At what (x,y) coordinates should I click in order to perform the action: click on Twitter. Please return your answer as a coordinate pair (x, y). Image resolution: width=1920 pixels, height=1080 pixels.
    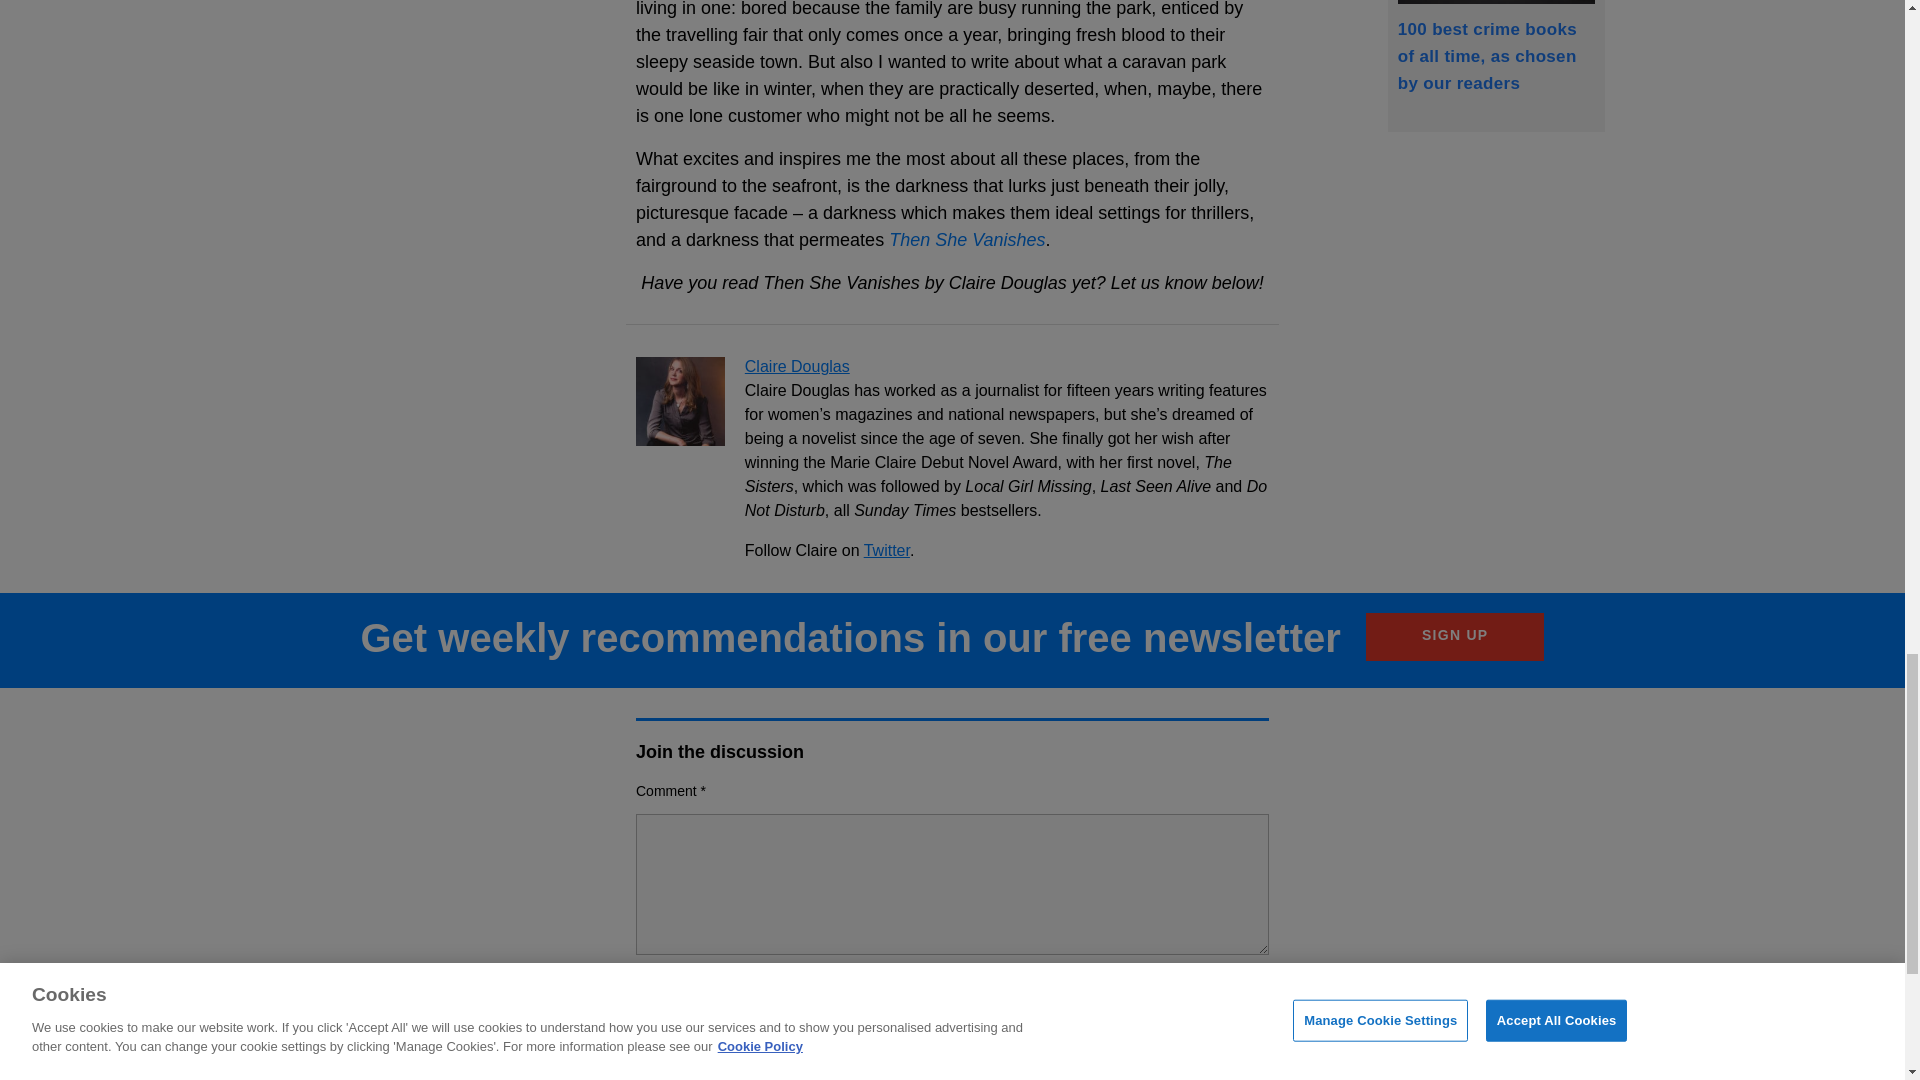
    Looking at the image, I should click on (887, 550).